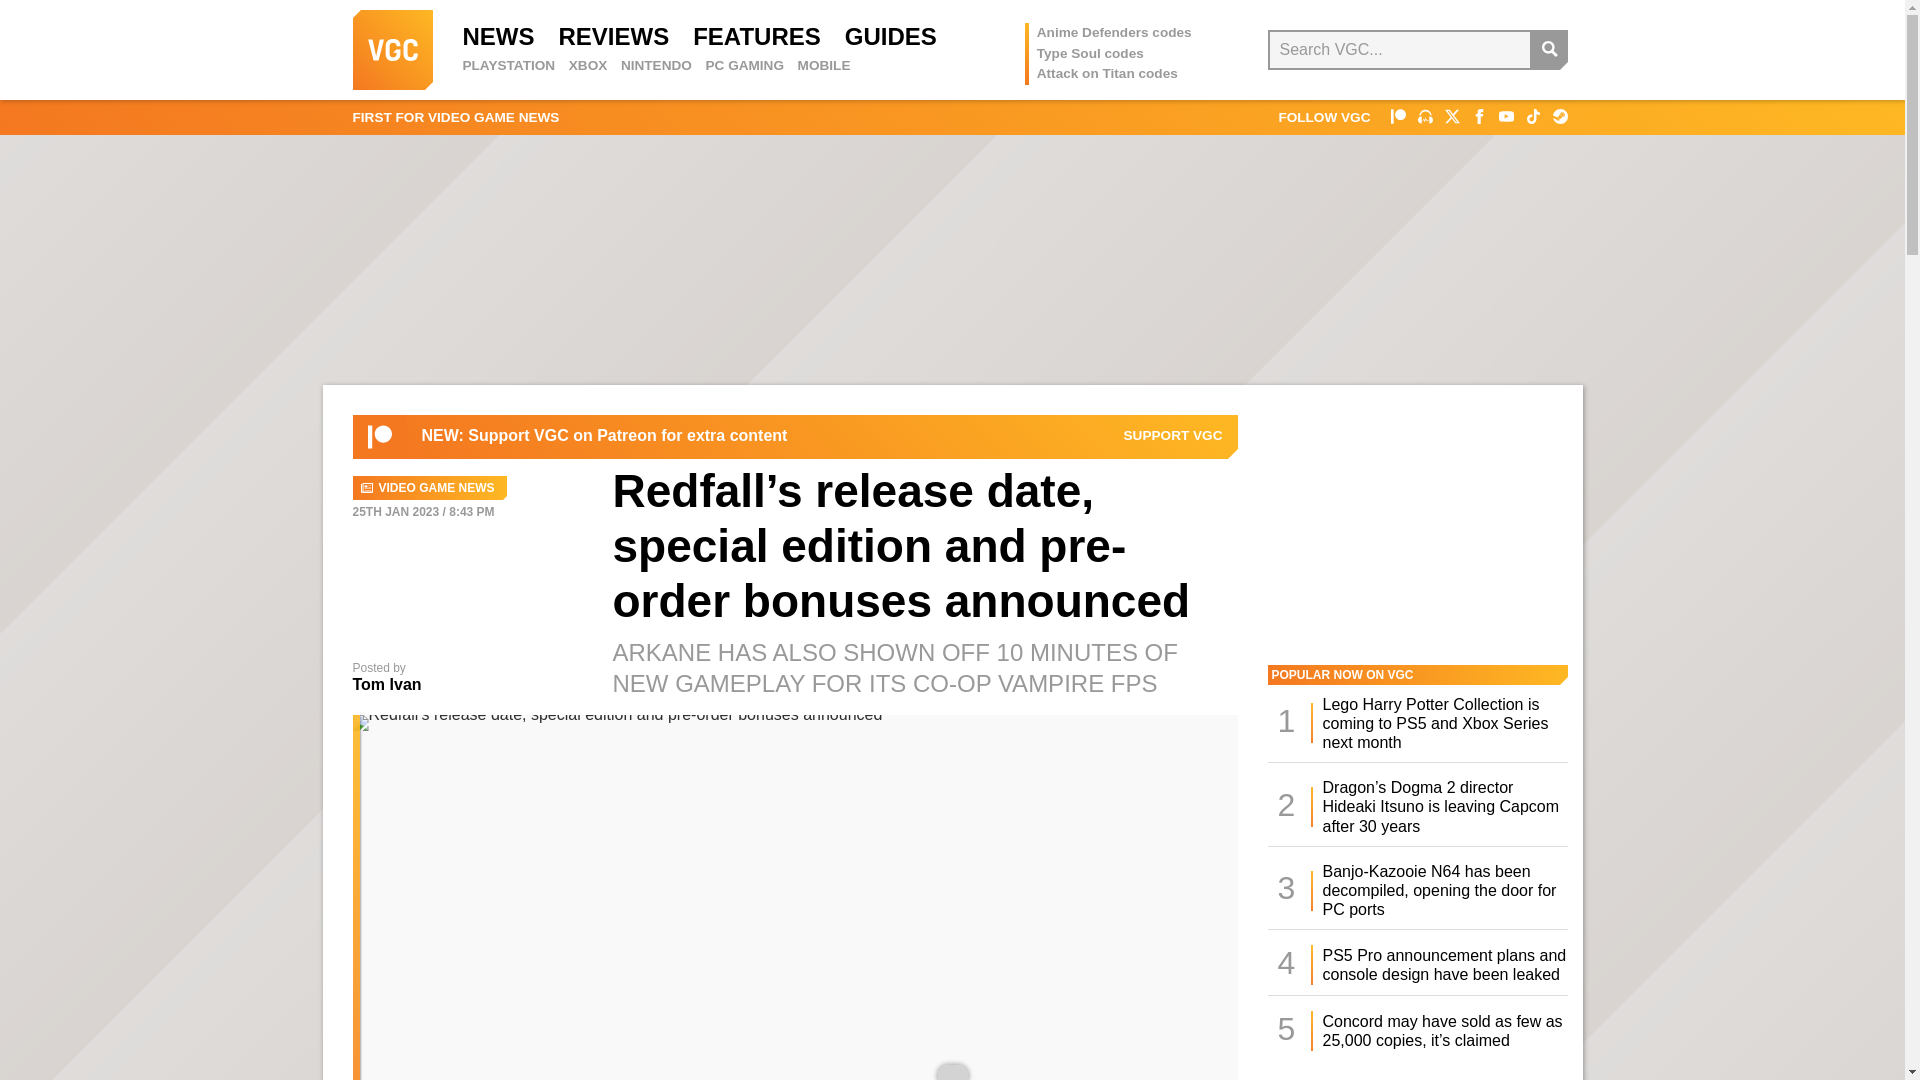 The width and height of the screenshot is (1920, 1080). What do you see at coordinates (824, 66) in the screenshot?
I see `MOBILE` at bounding box center [824, 66].